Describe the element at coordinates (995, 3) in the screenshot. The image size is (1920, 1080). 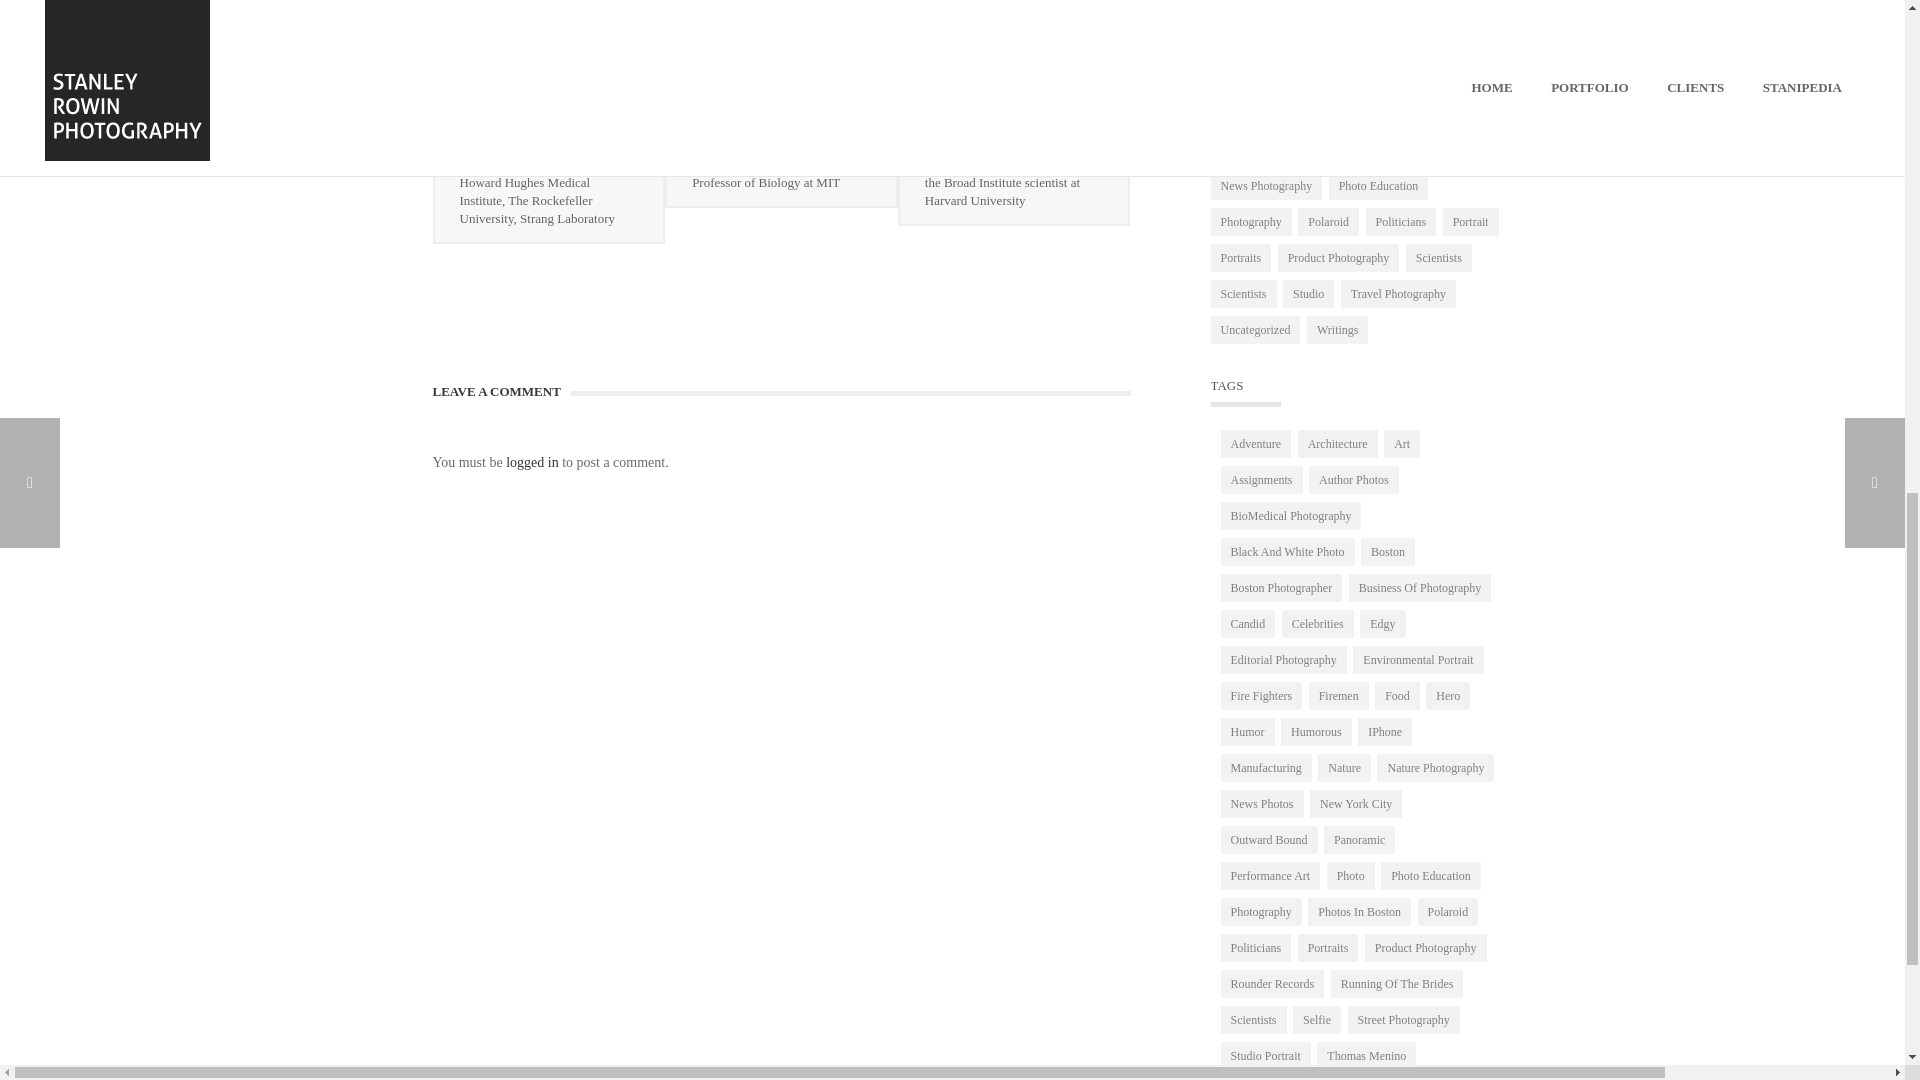
I see `mobile phone` at that location.